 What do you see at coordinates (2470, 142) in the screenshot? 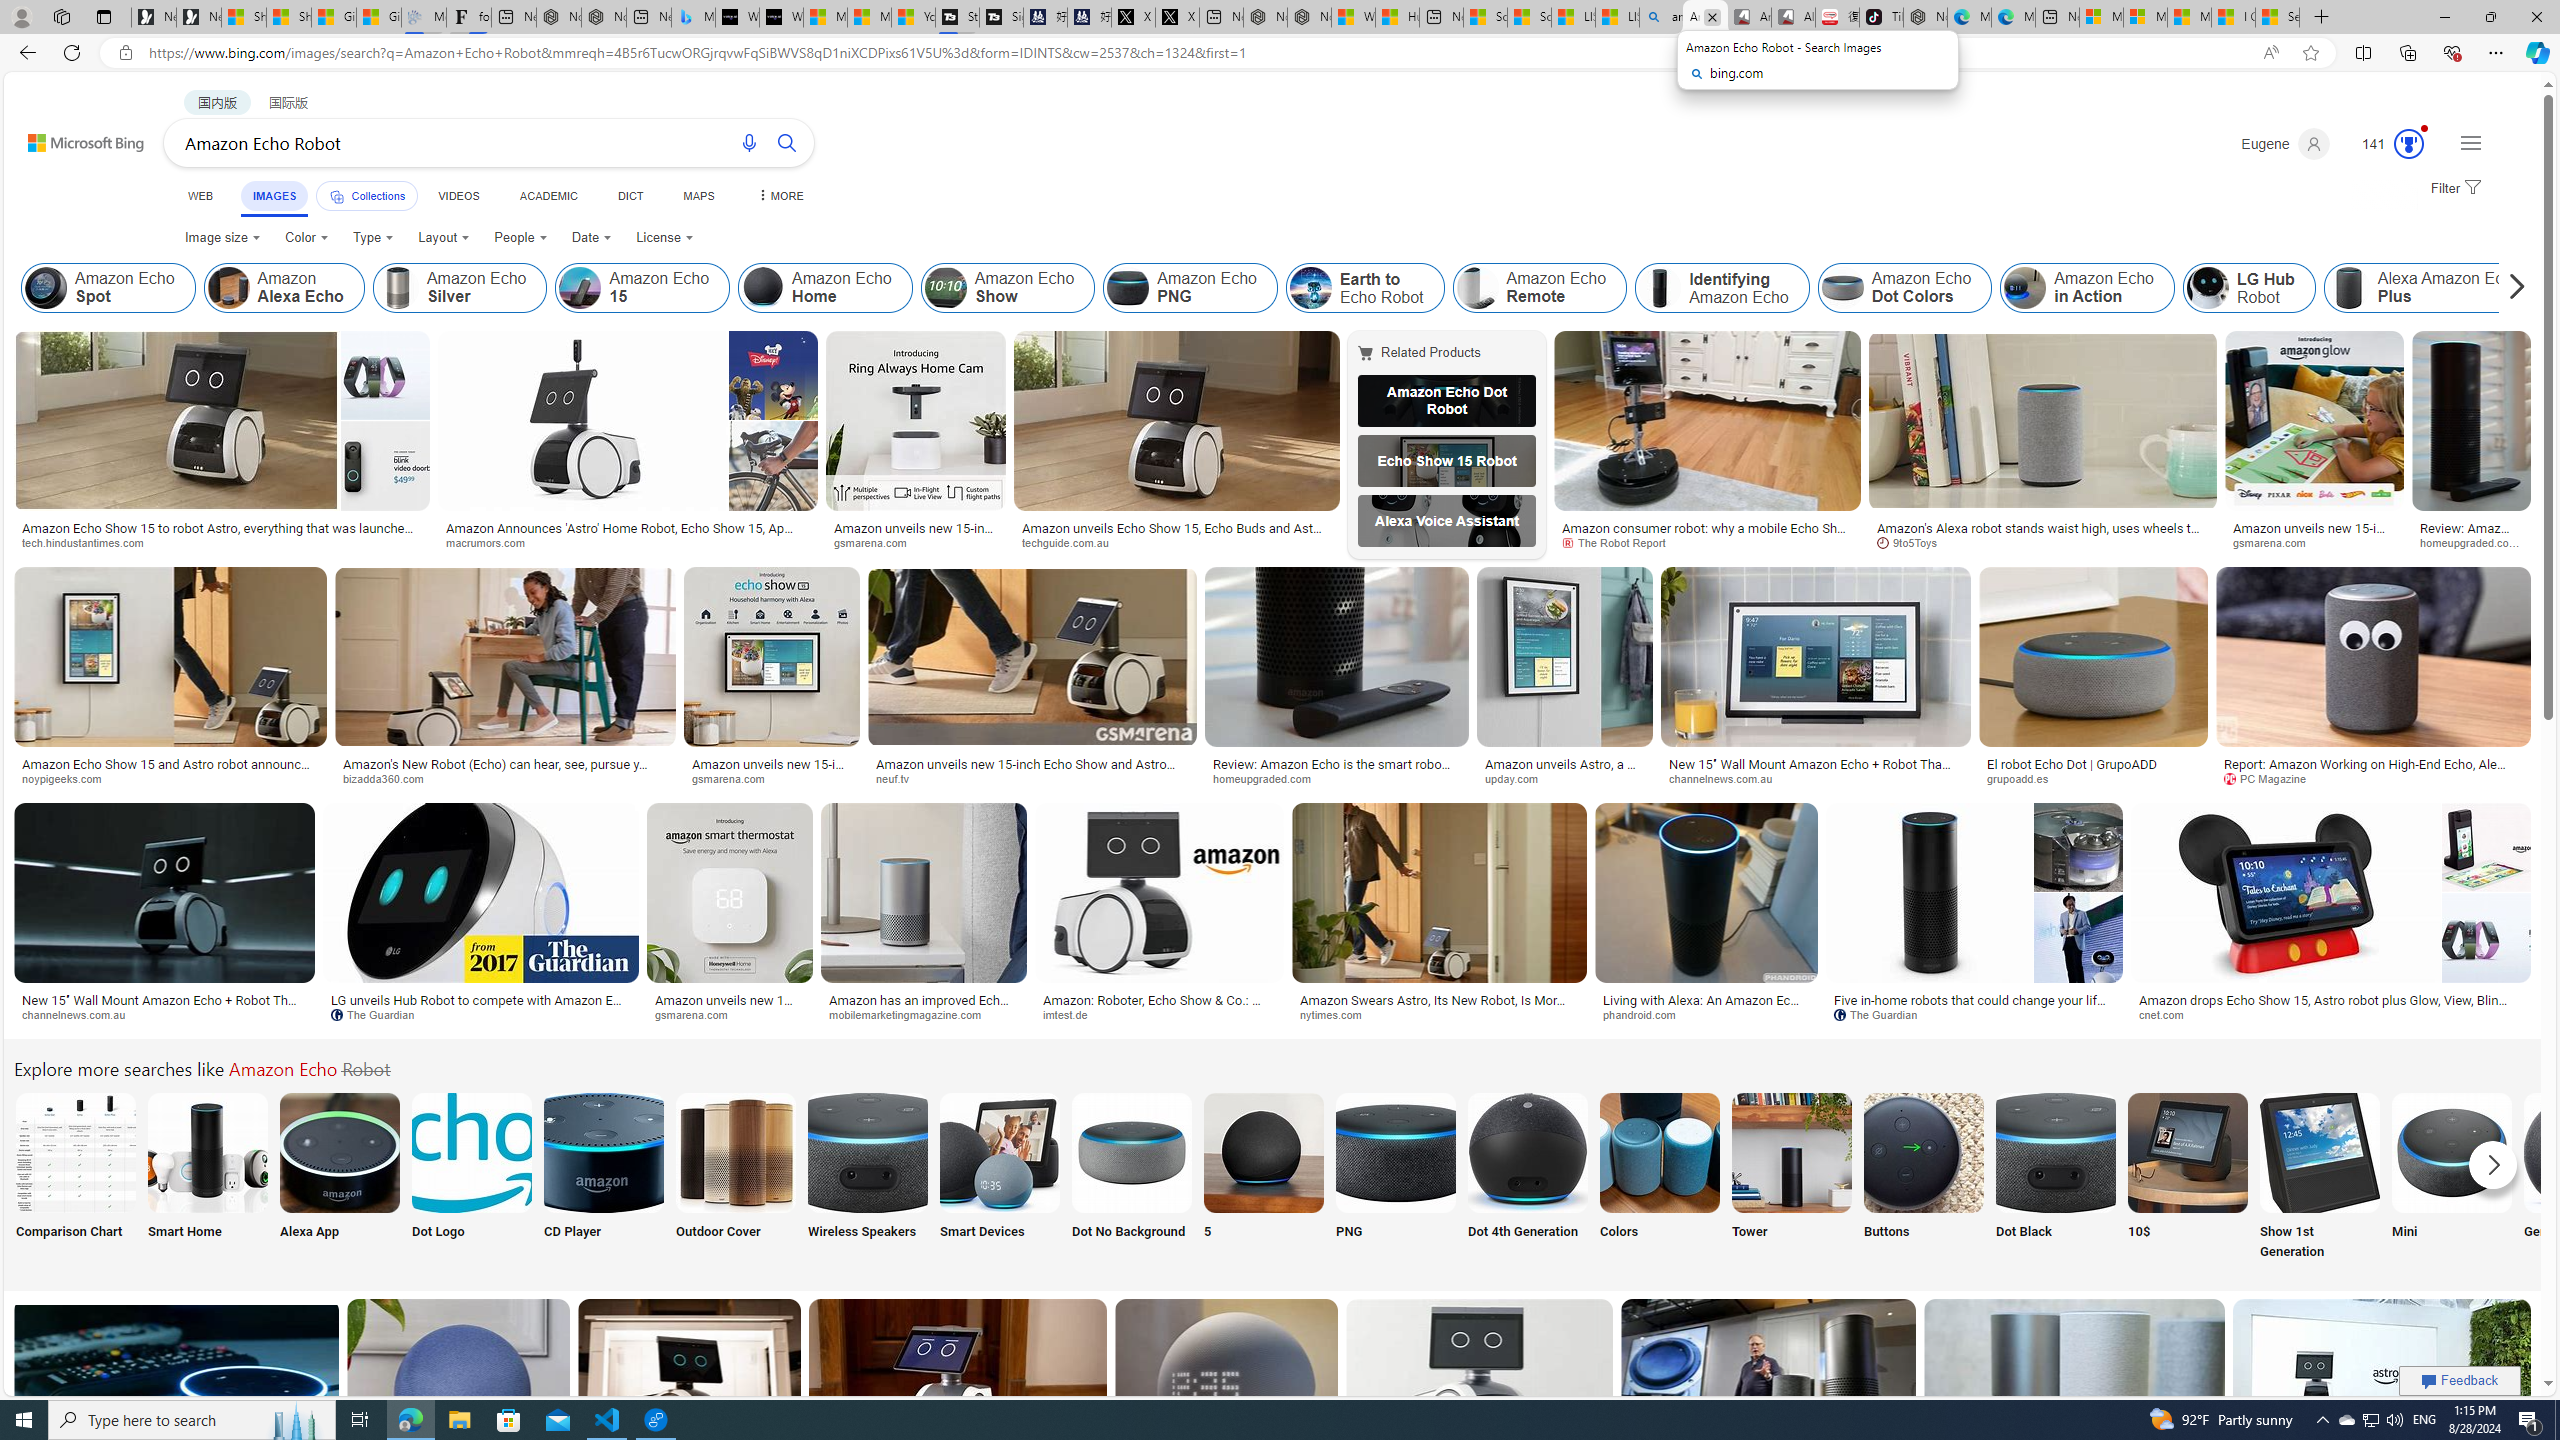
I see `Settings and quick links` at bounding box center [2470, 142].